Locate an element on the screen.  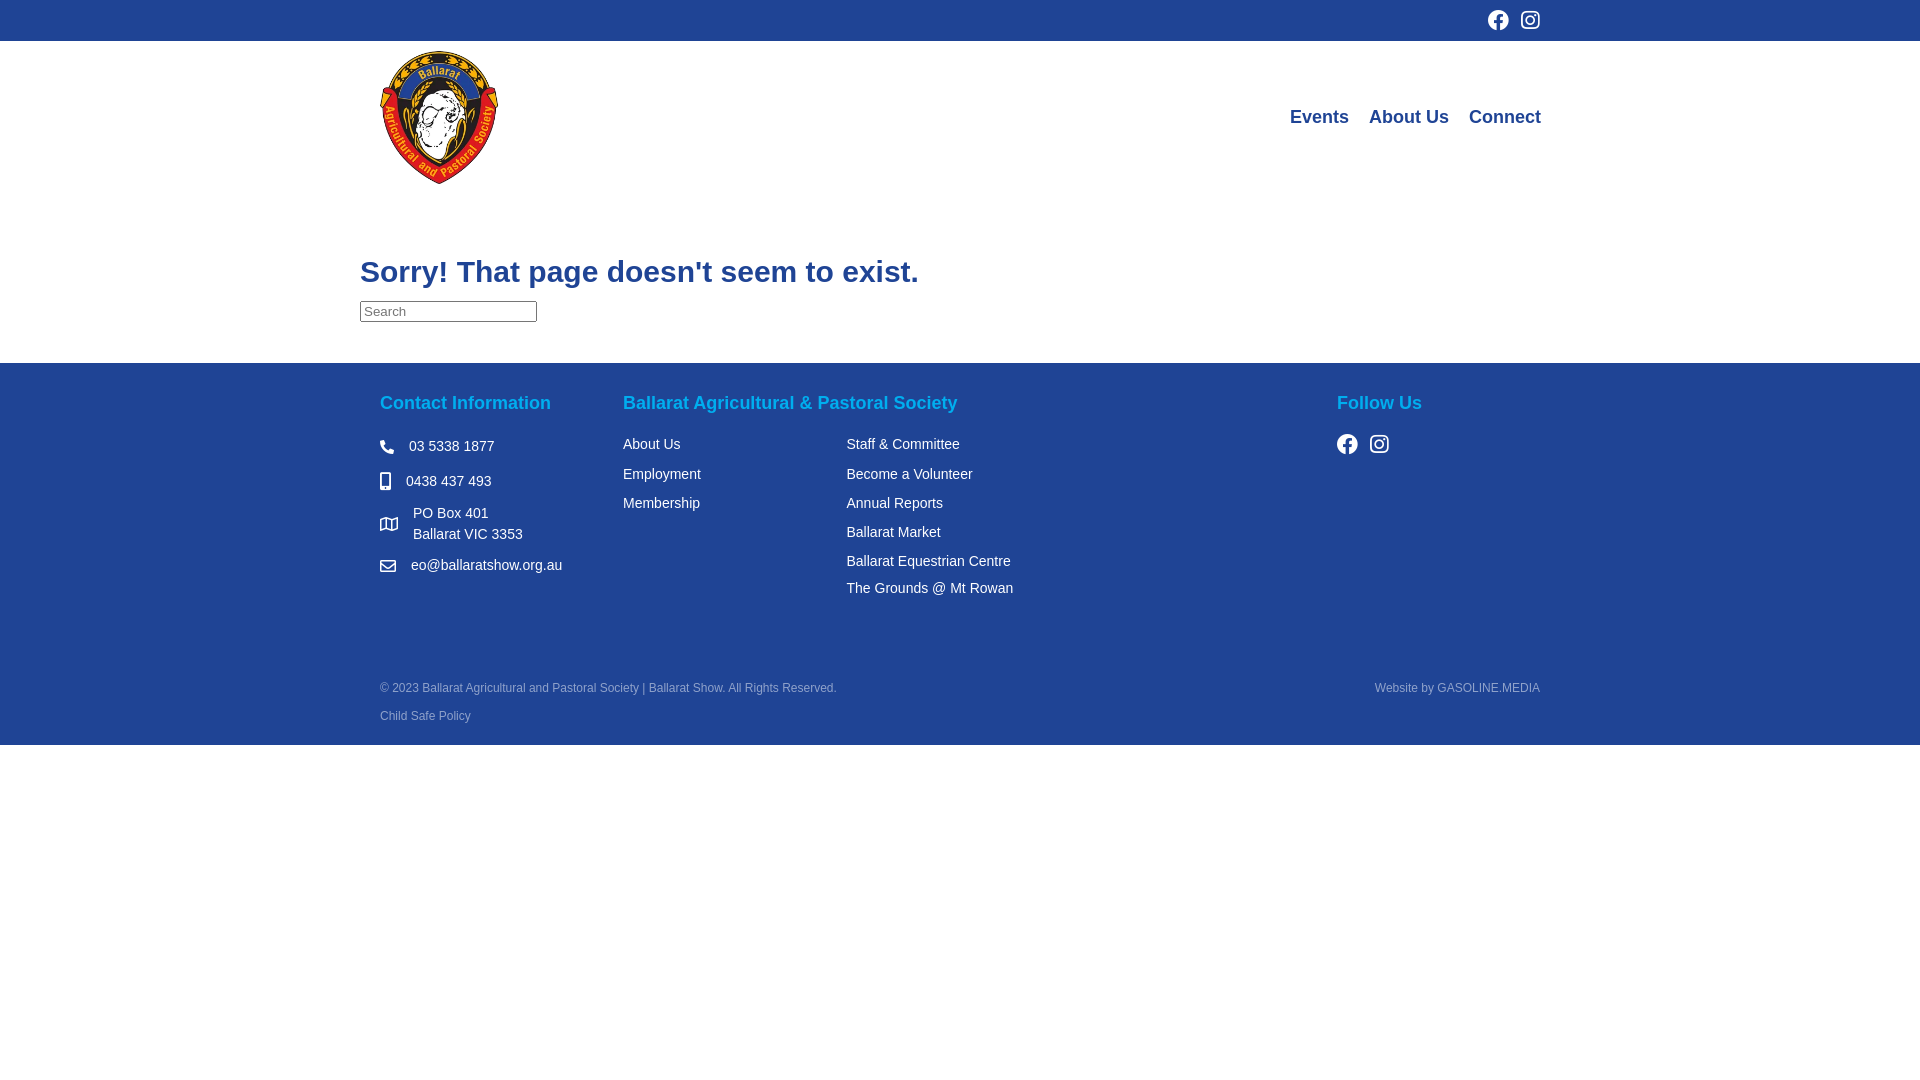
Become a Volunteer is located at coordinates (909, 474).